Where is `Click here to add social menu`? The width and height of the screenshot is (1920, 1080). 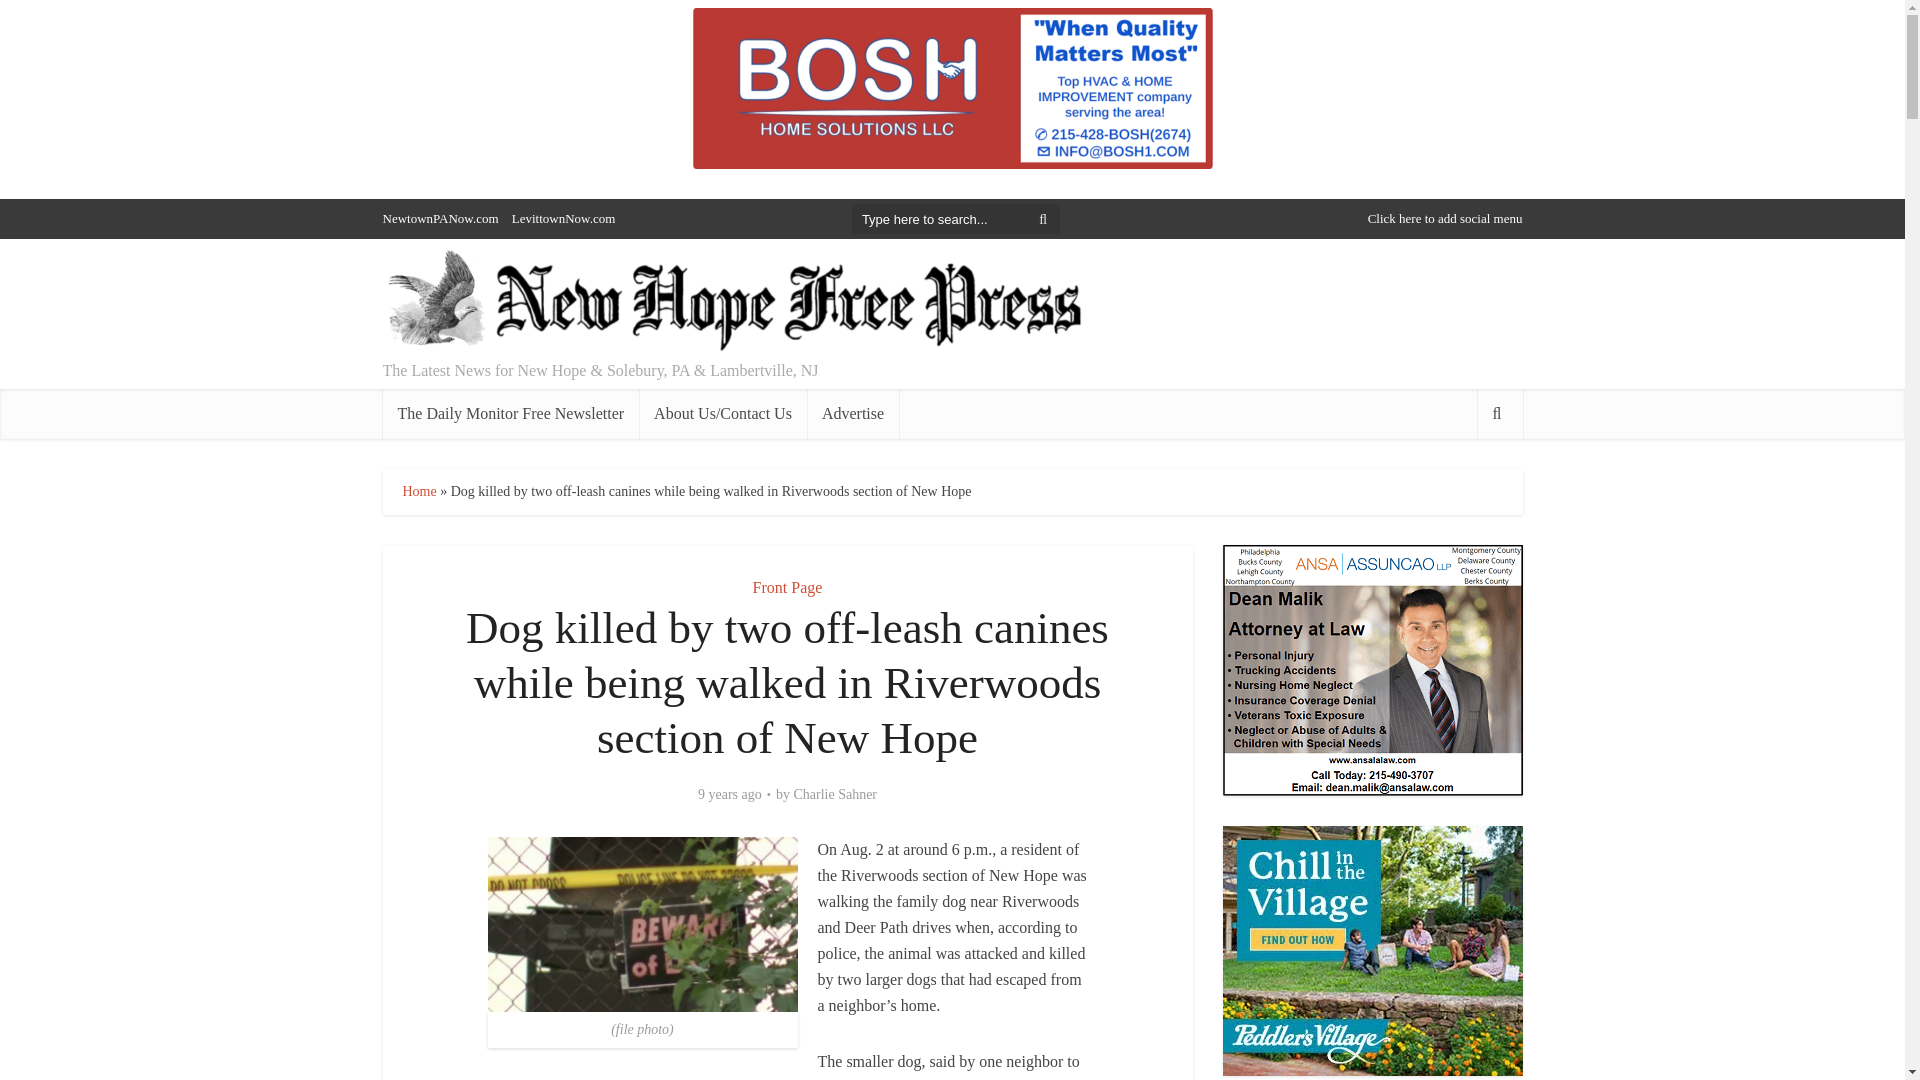
Click here to add social menu is located at coordinates (1444, 218).